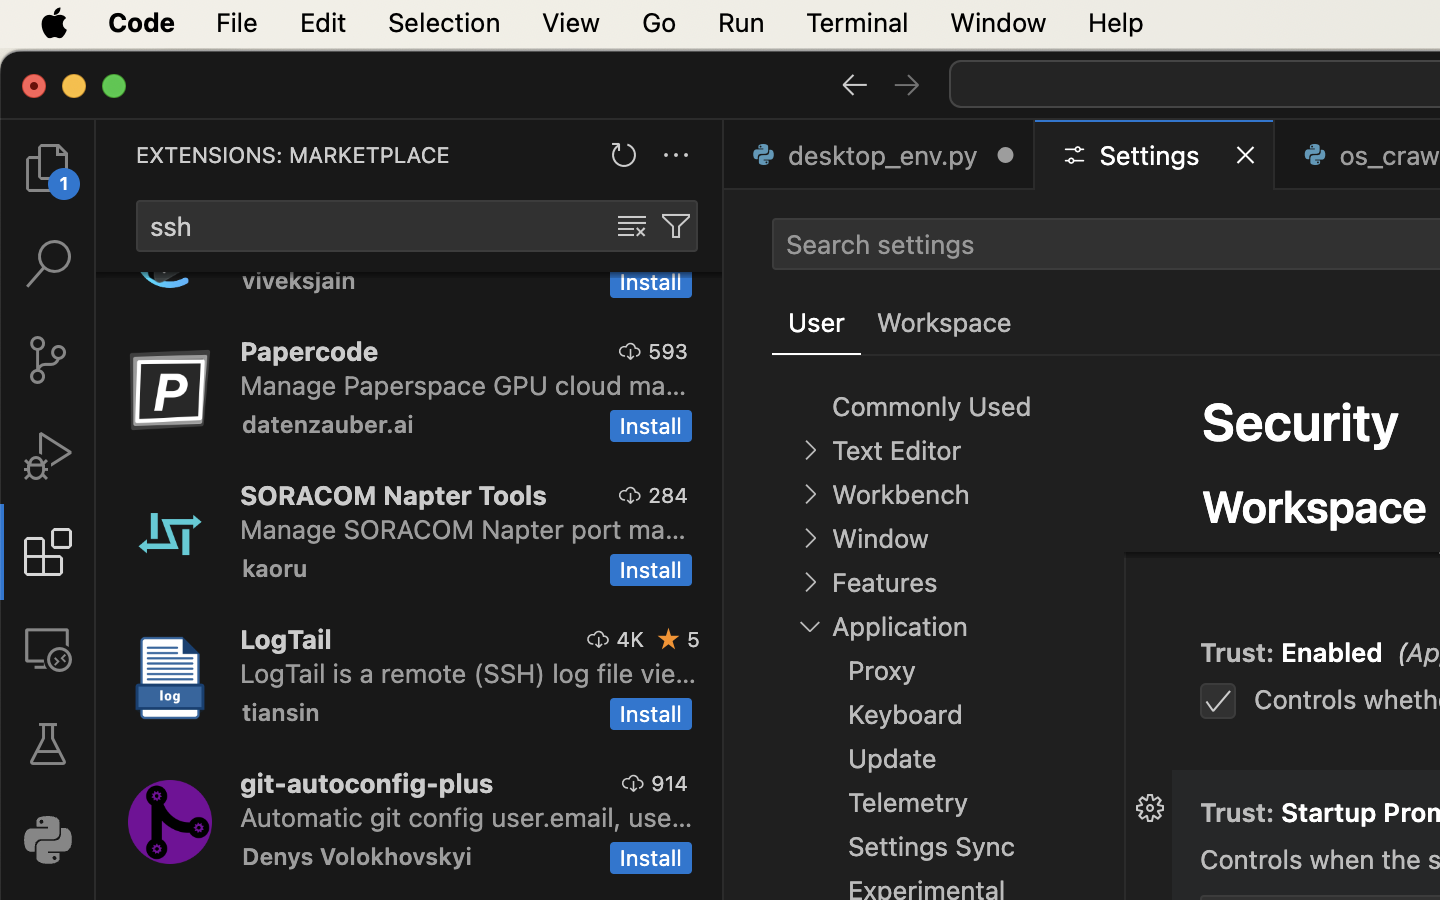  Describe the element at coordinates (880, 539) in the screenshot. I see `Window` at that location.